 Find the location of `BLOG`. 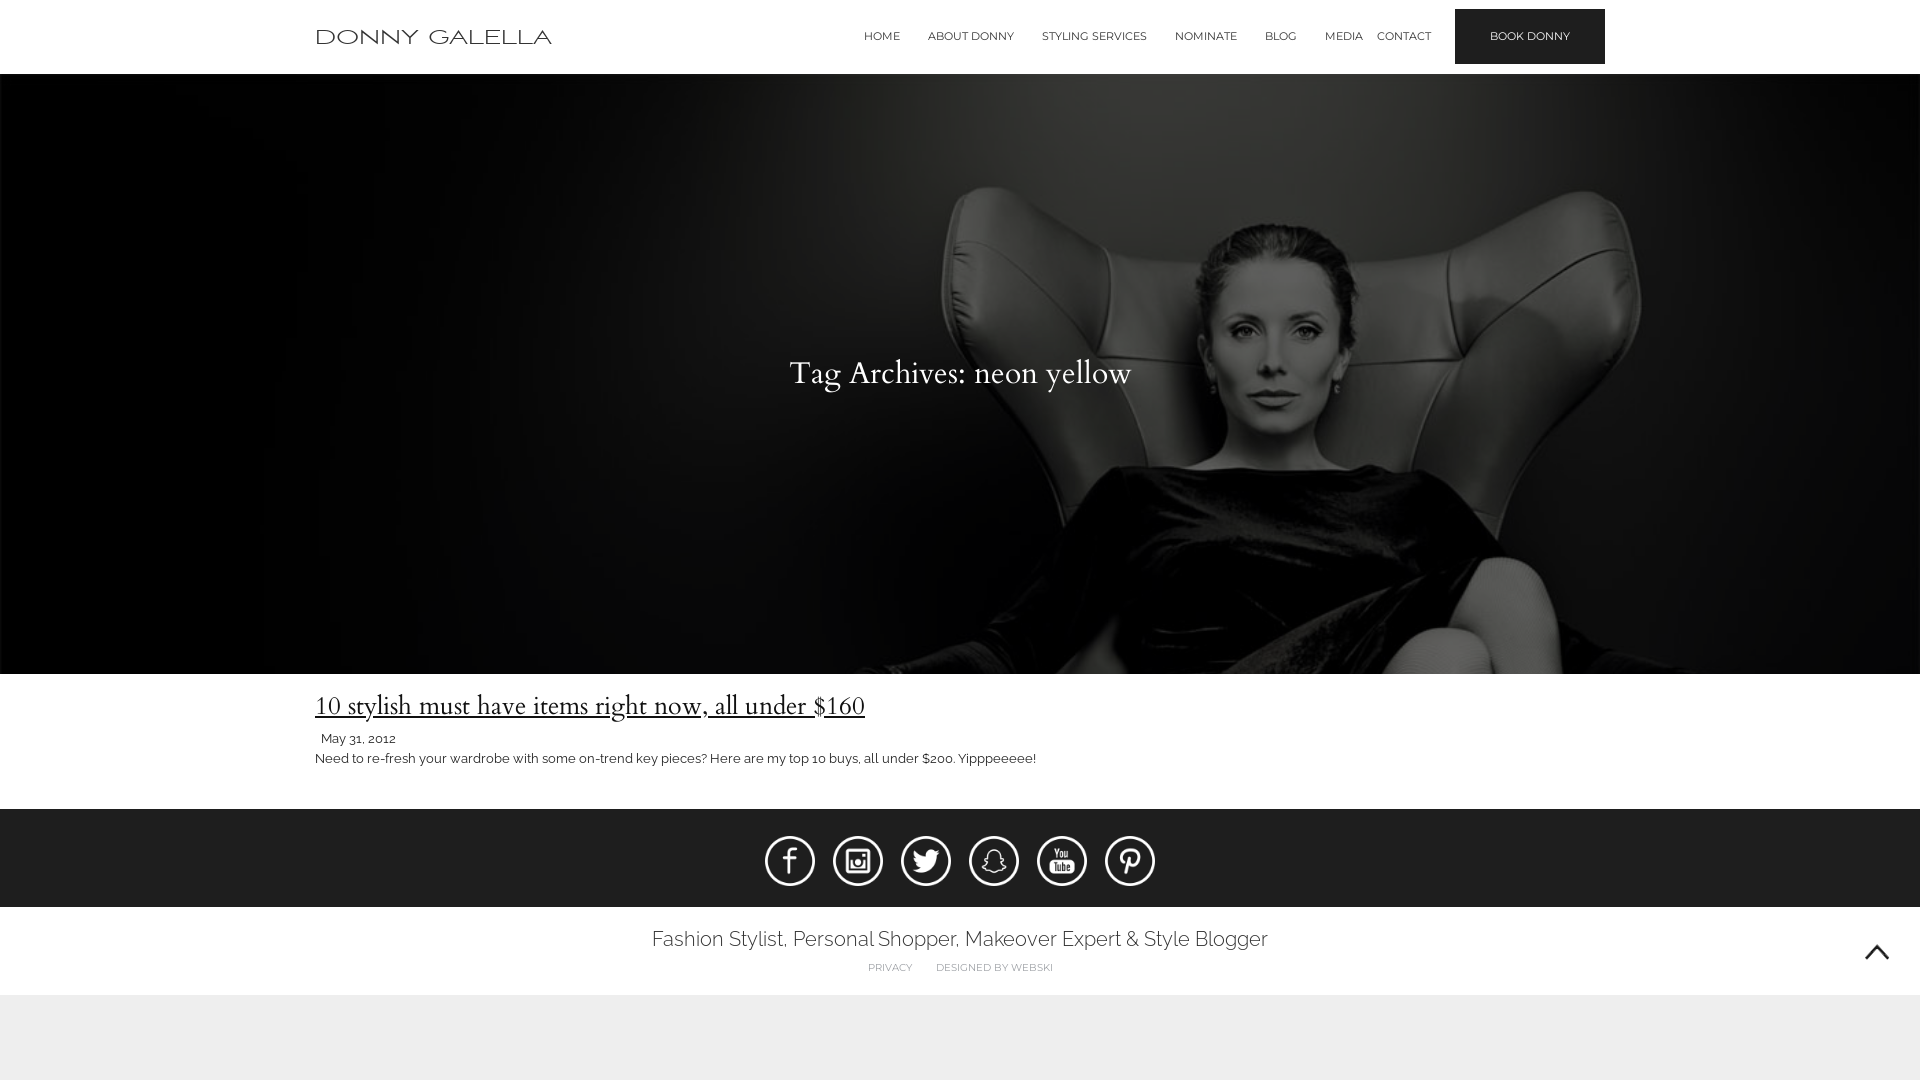

BLOG is located at coordinates (1281, 36).